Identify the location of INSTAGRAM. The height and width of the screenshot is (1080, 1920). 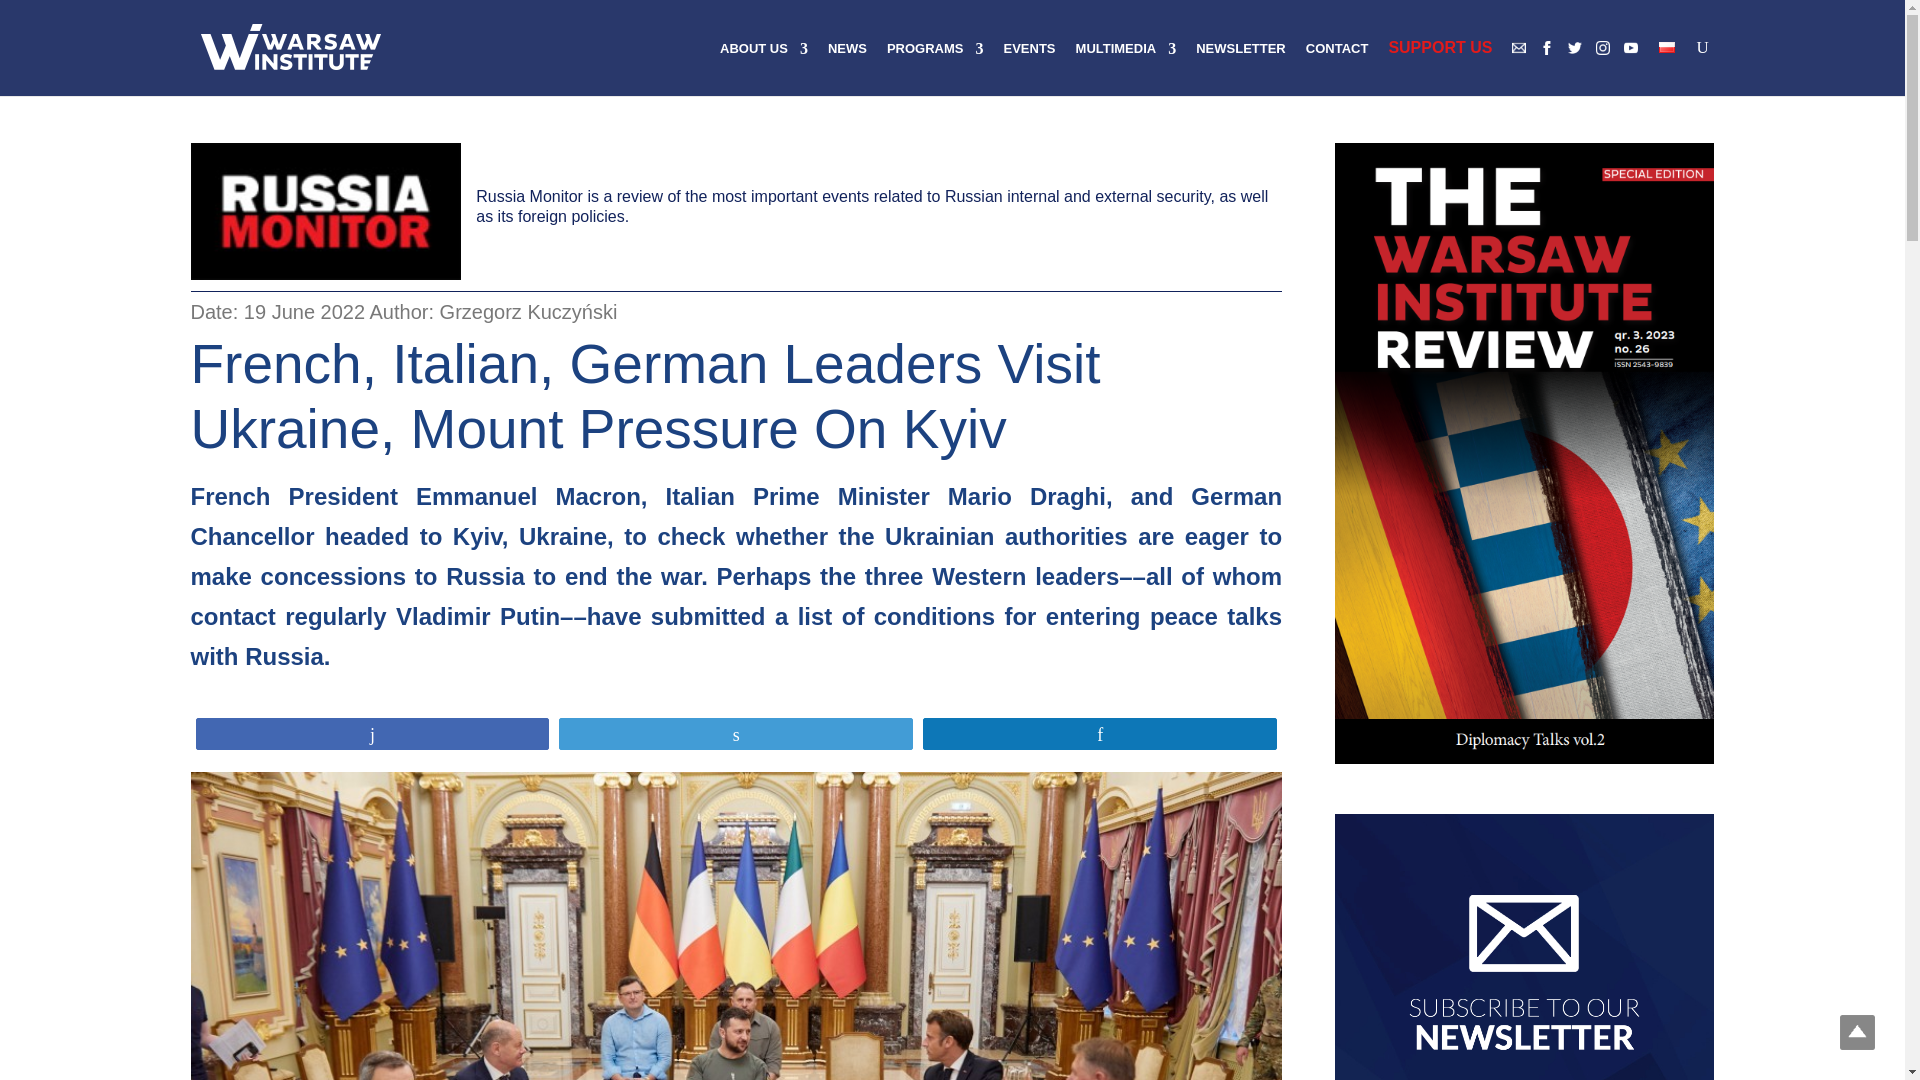
(1602, 48).